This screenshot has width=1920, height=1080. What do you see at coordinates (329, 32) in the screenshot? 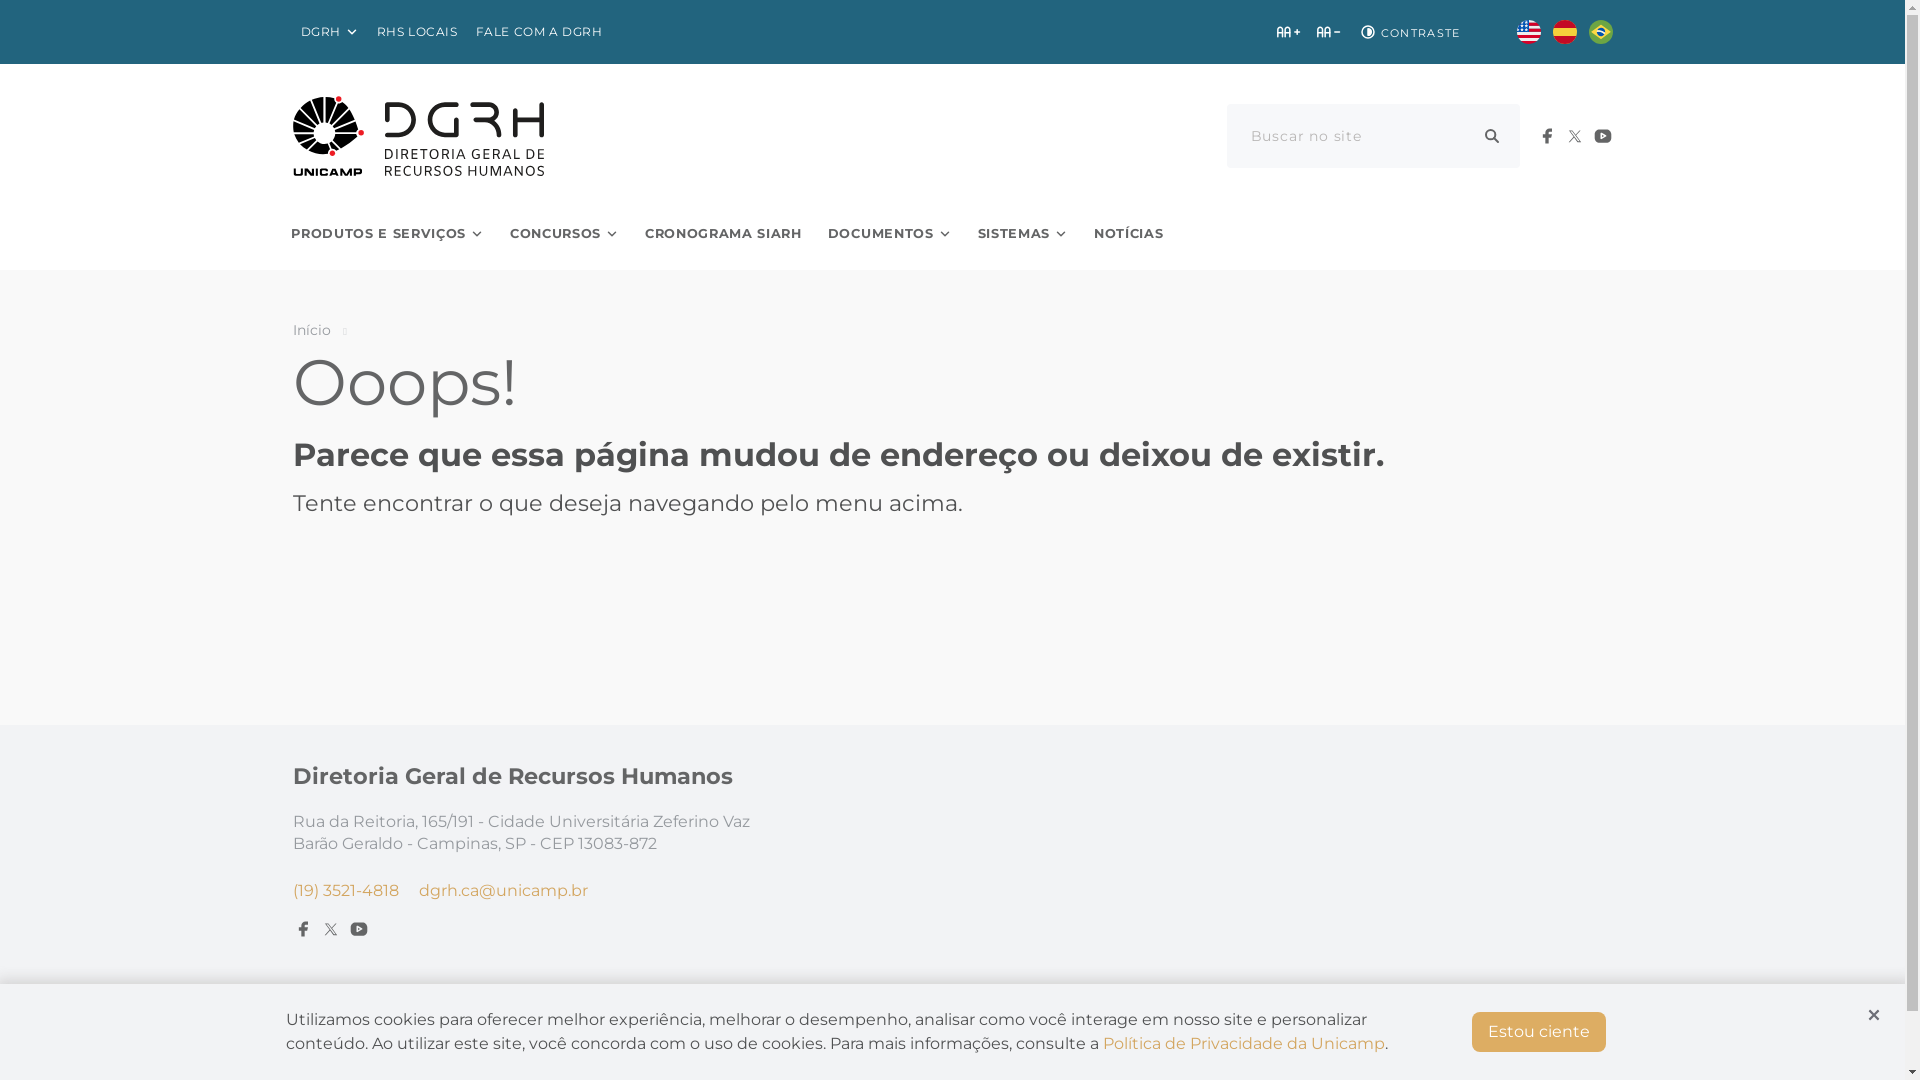
I see `DGRH` at bounding box center [329, 32].